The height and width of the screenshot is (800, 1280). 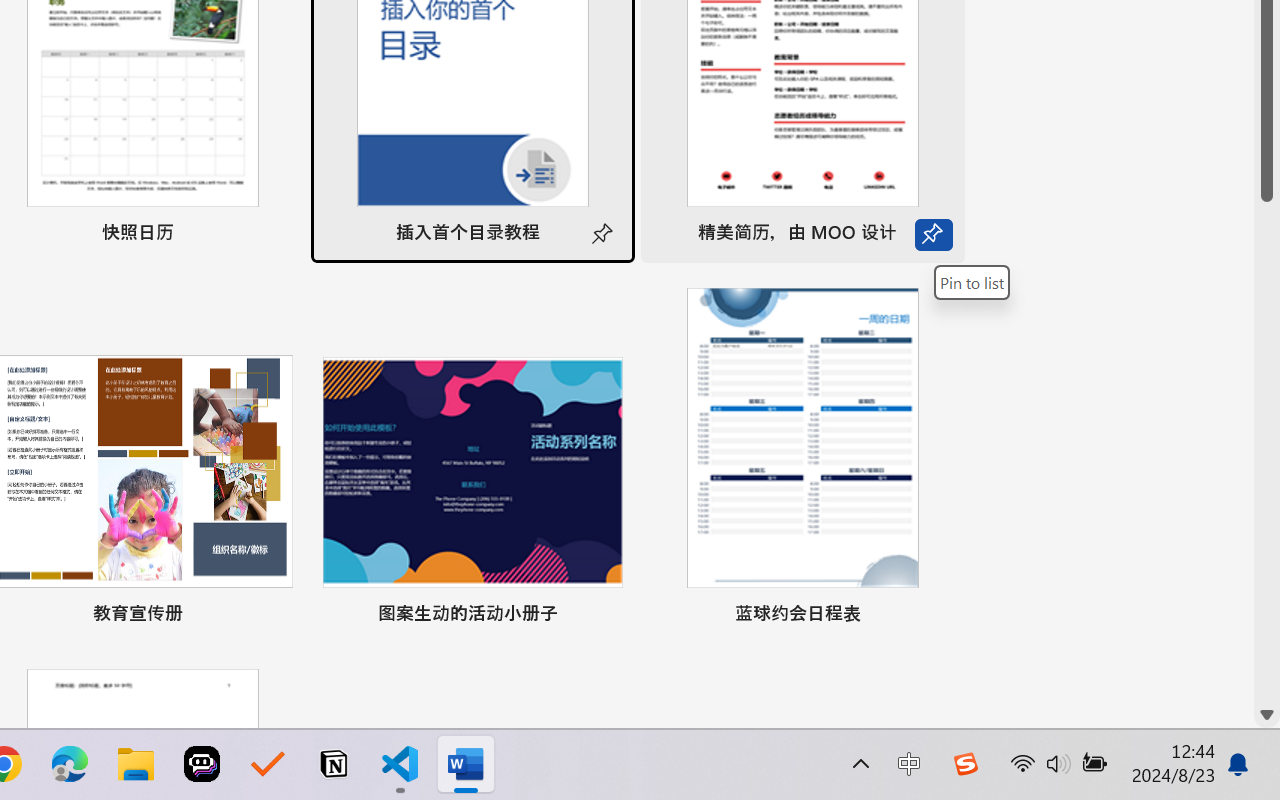 What do you see at coordinates (1267, 715) in the screenshot?
I see `Line down` at bounding box center [1267, 715].